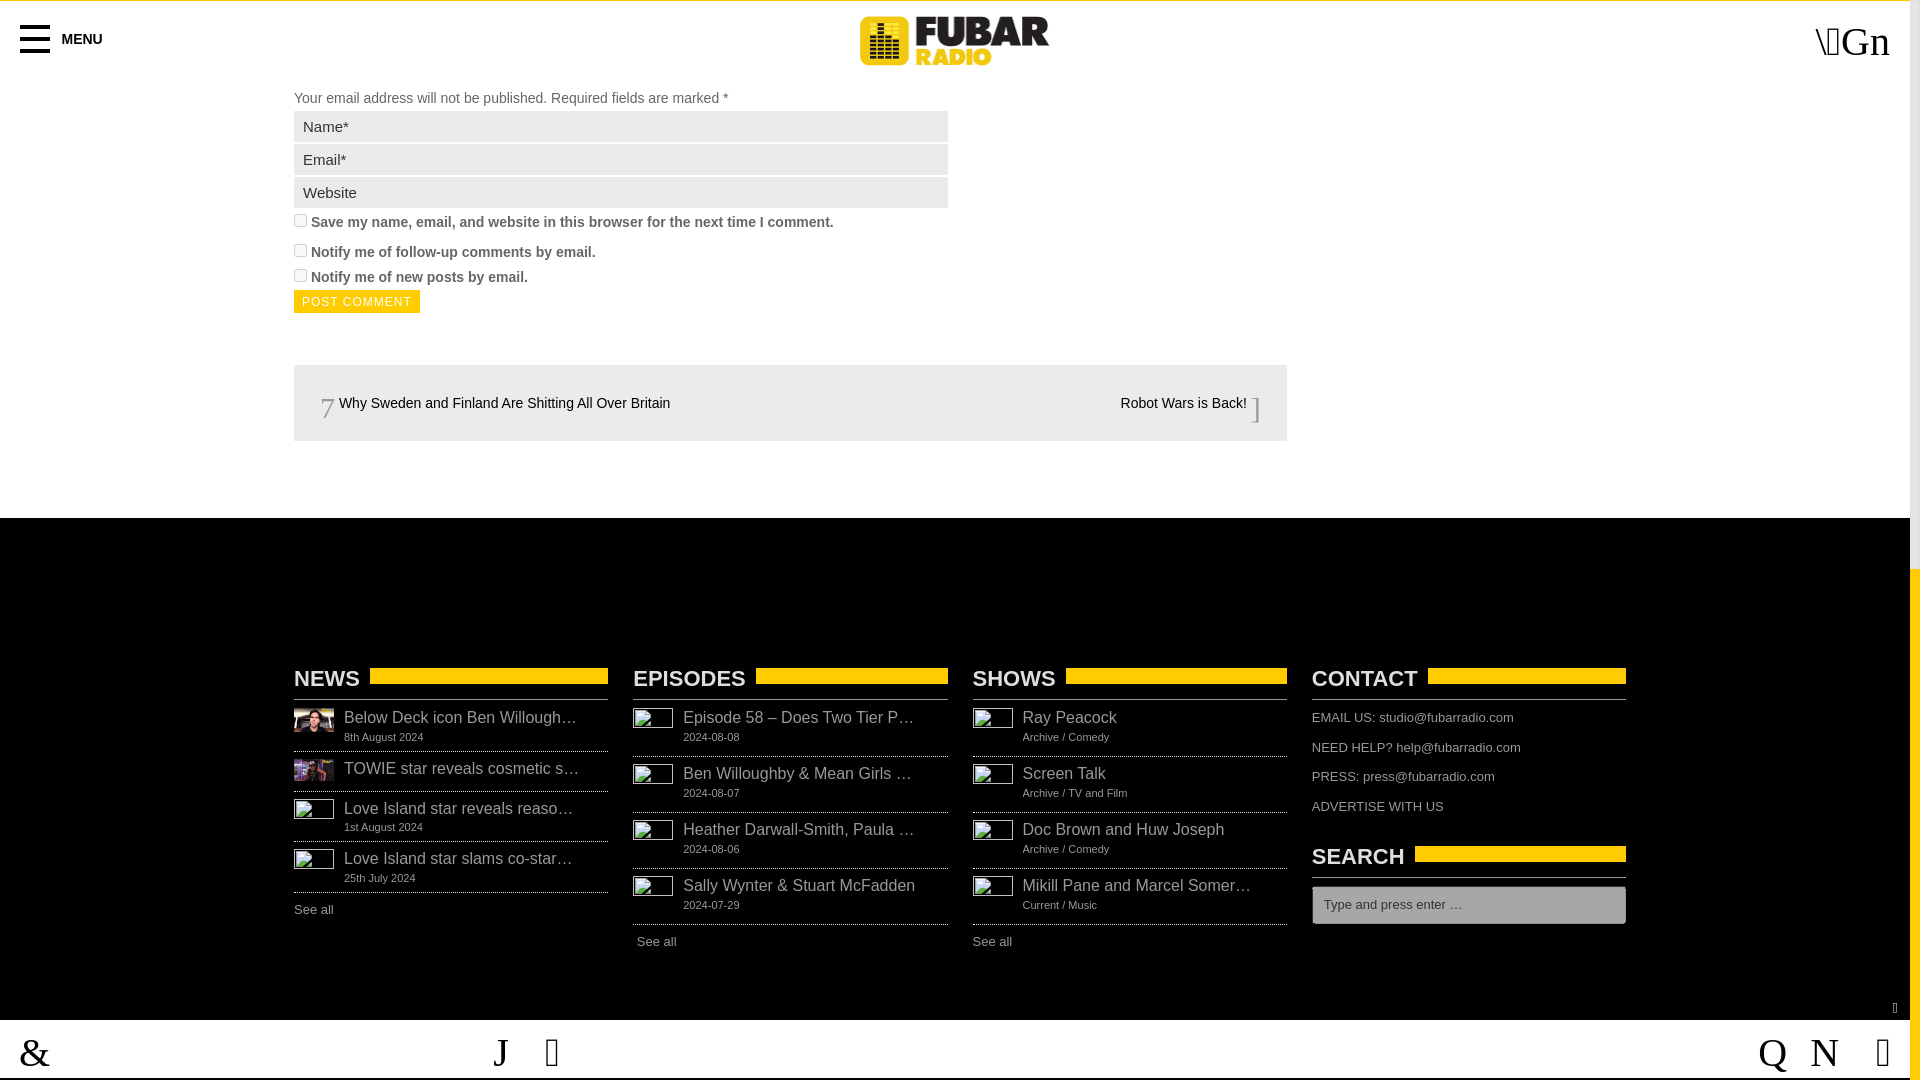 The height and width of the screenshot is (1080, 1920). Describe the element at coordinates (356, 302) in the screenshot. I see `Post Comment` at that location.